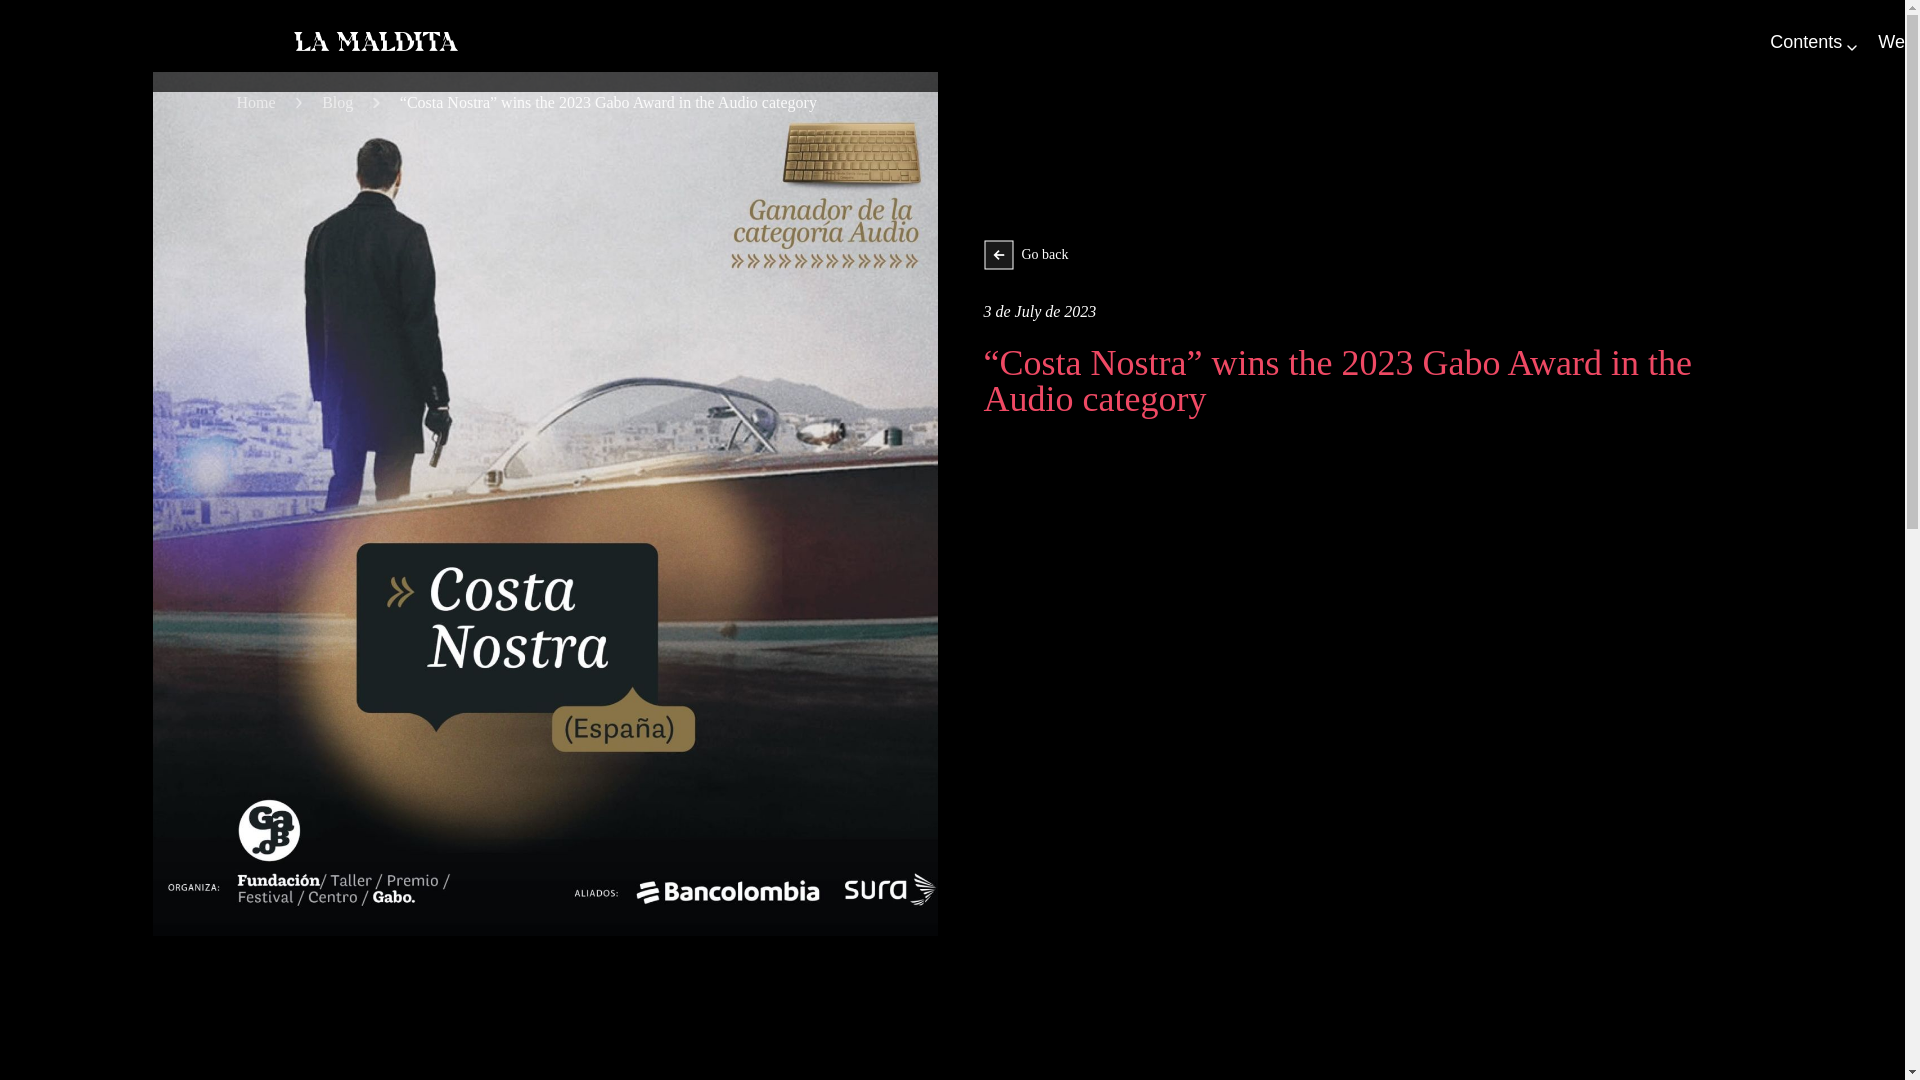 The image size is (1920, 1080). Describe the element at coordinates (255, 102) in the screenshot. I see `Home` at that location.